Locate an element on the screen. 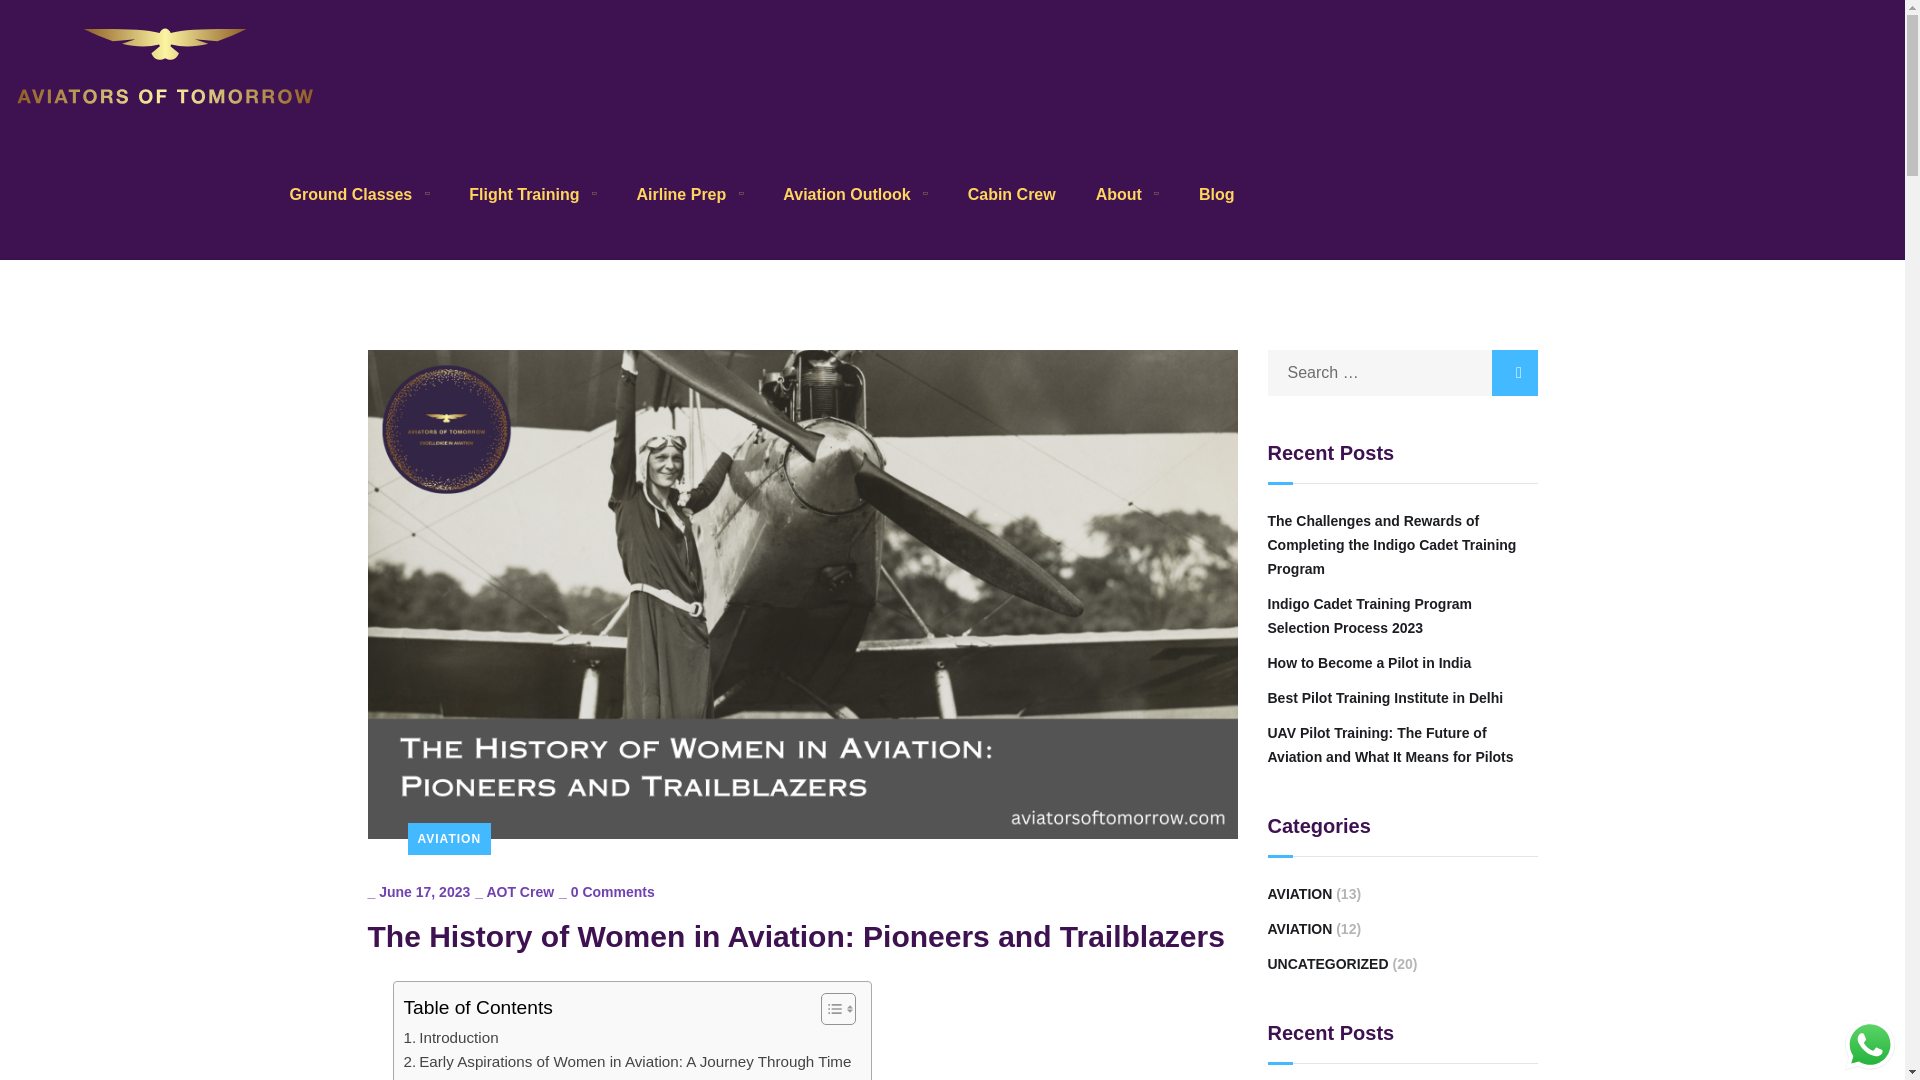  Blog is located at coordinates (1216, 194).